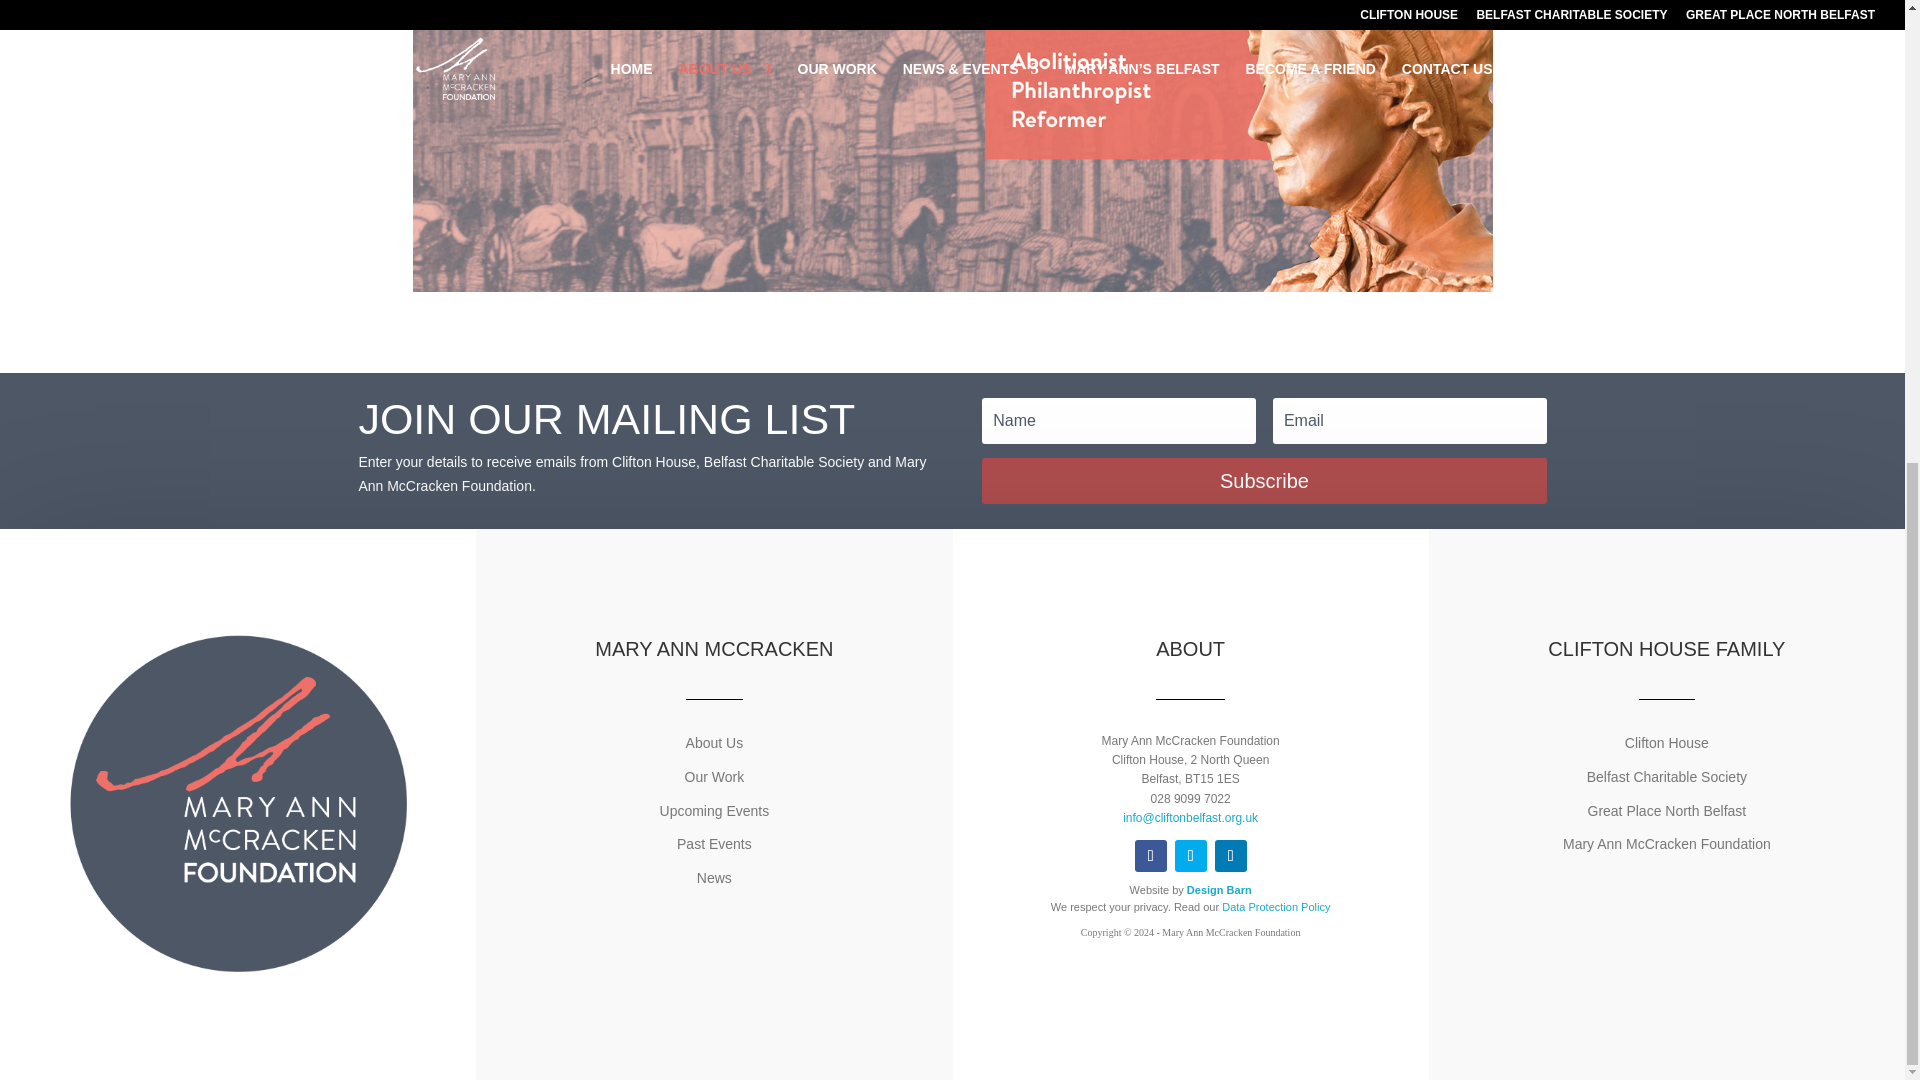  What do you see at coordinates (1218, 890) in the screenshot?
I see `Design Barn` at bounding box center [1218, 890].